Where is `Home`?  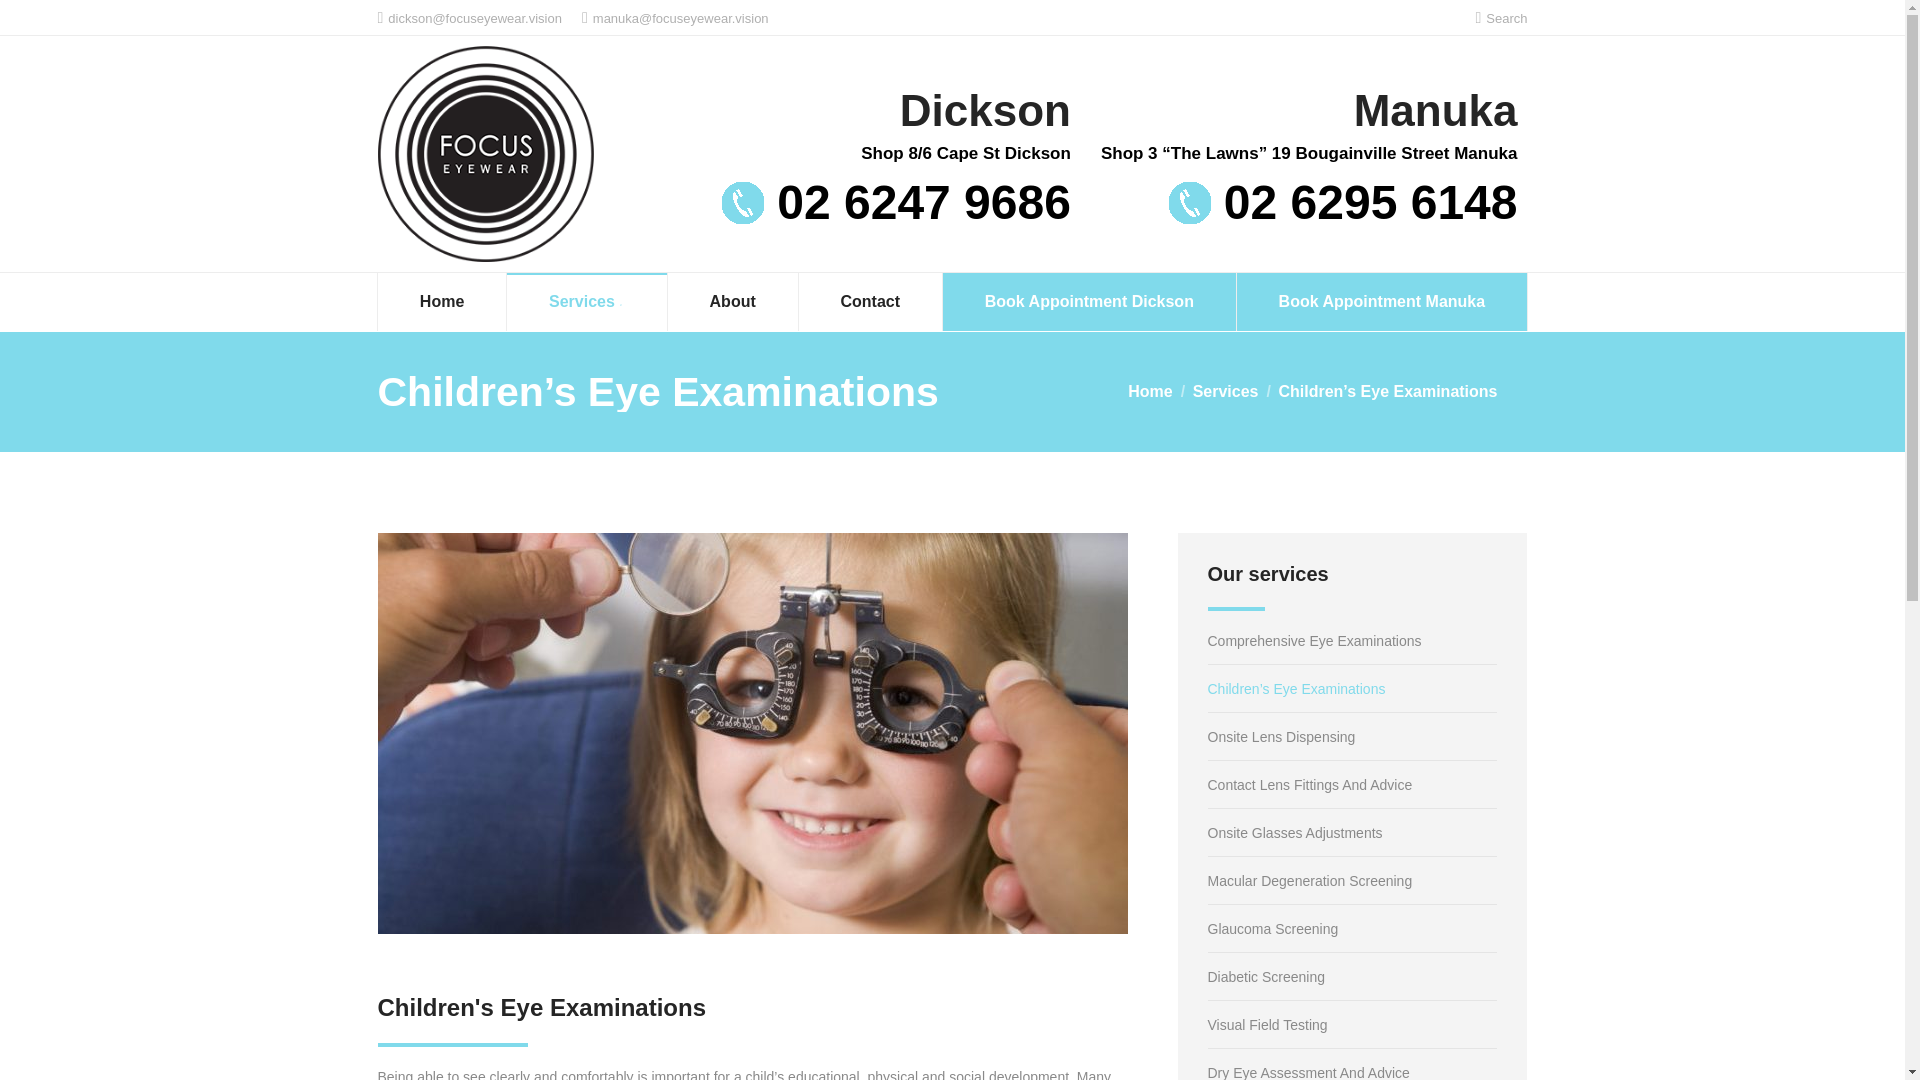 Home is located at coordinates (442, 302).